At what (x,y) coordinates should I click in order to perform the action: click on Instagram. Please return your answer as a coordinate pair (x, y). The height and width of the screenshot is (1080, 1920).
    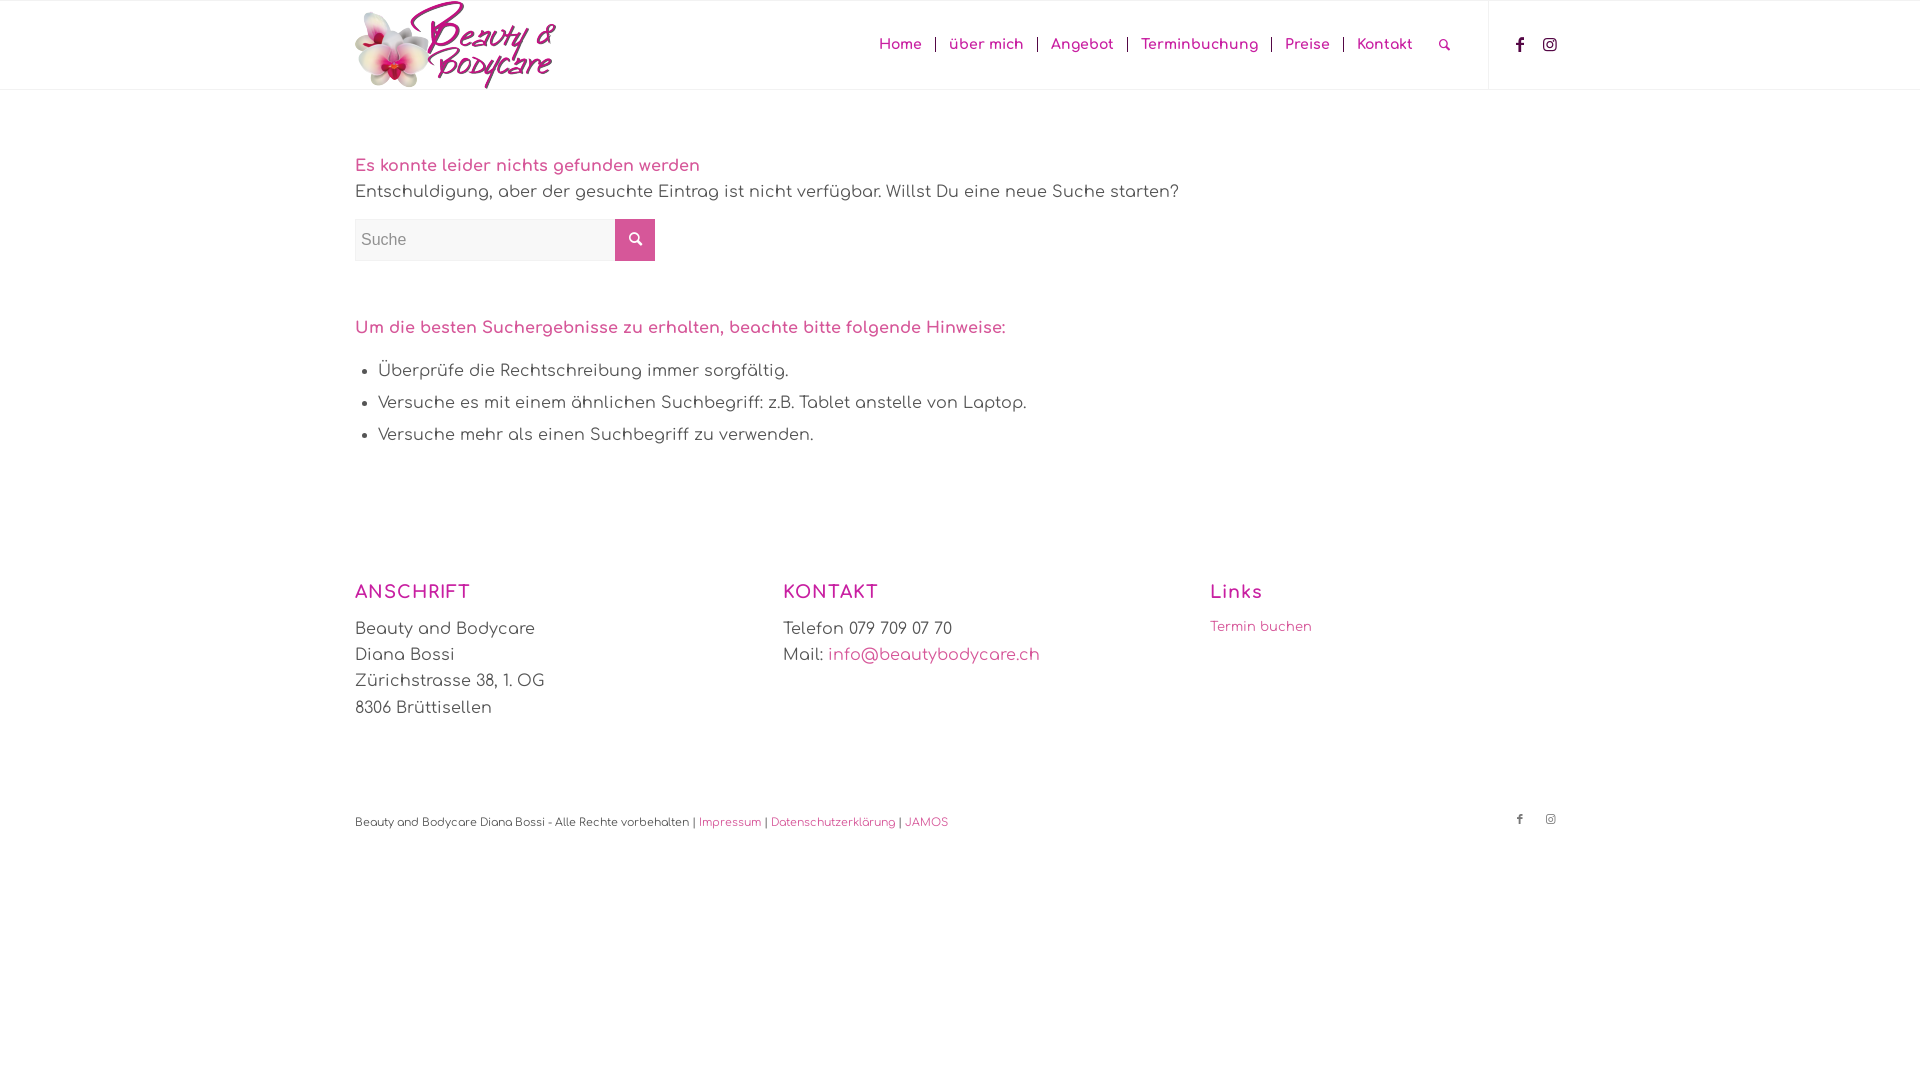
    Looking at the image, I should click on (1550, 44).